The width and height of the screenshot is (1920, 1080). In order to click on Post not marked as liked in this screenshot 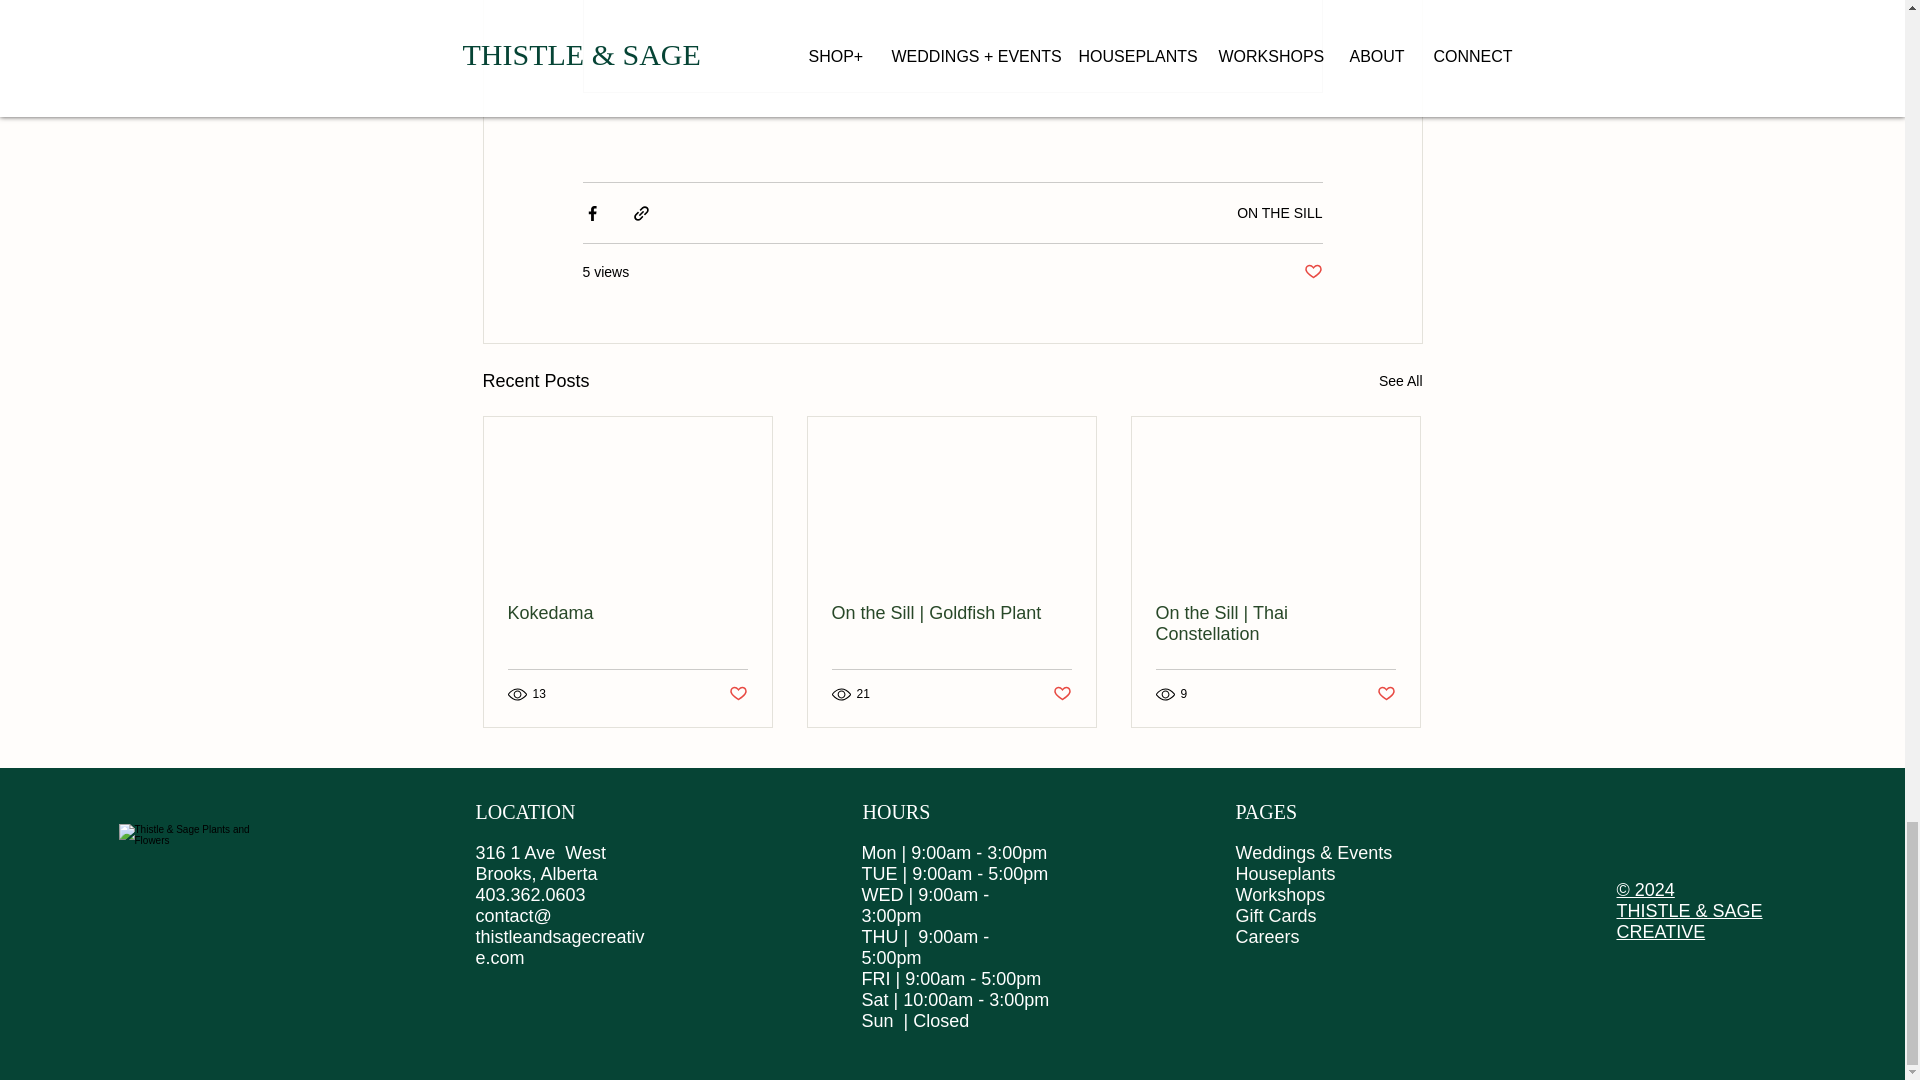, I will do `click(1062, 694)`.